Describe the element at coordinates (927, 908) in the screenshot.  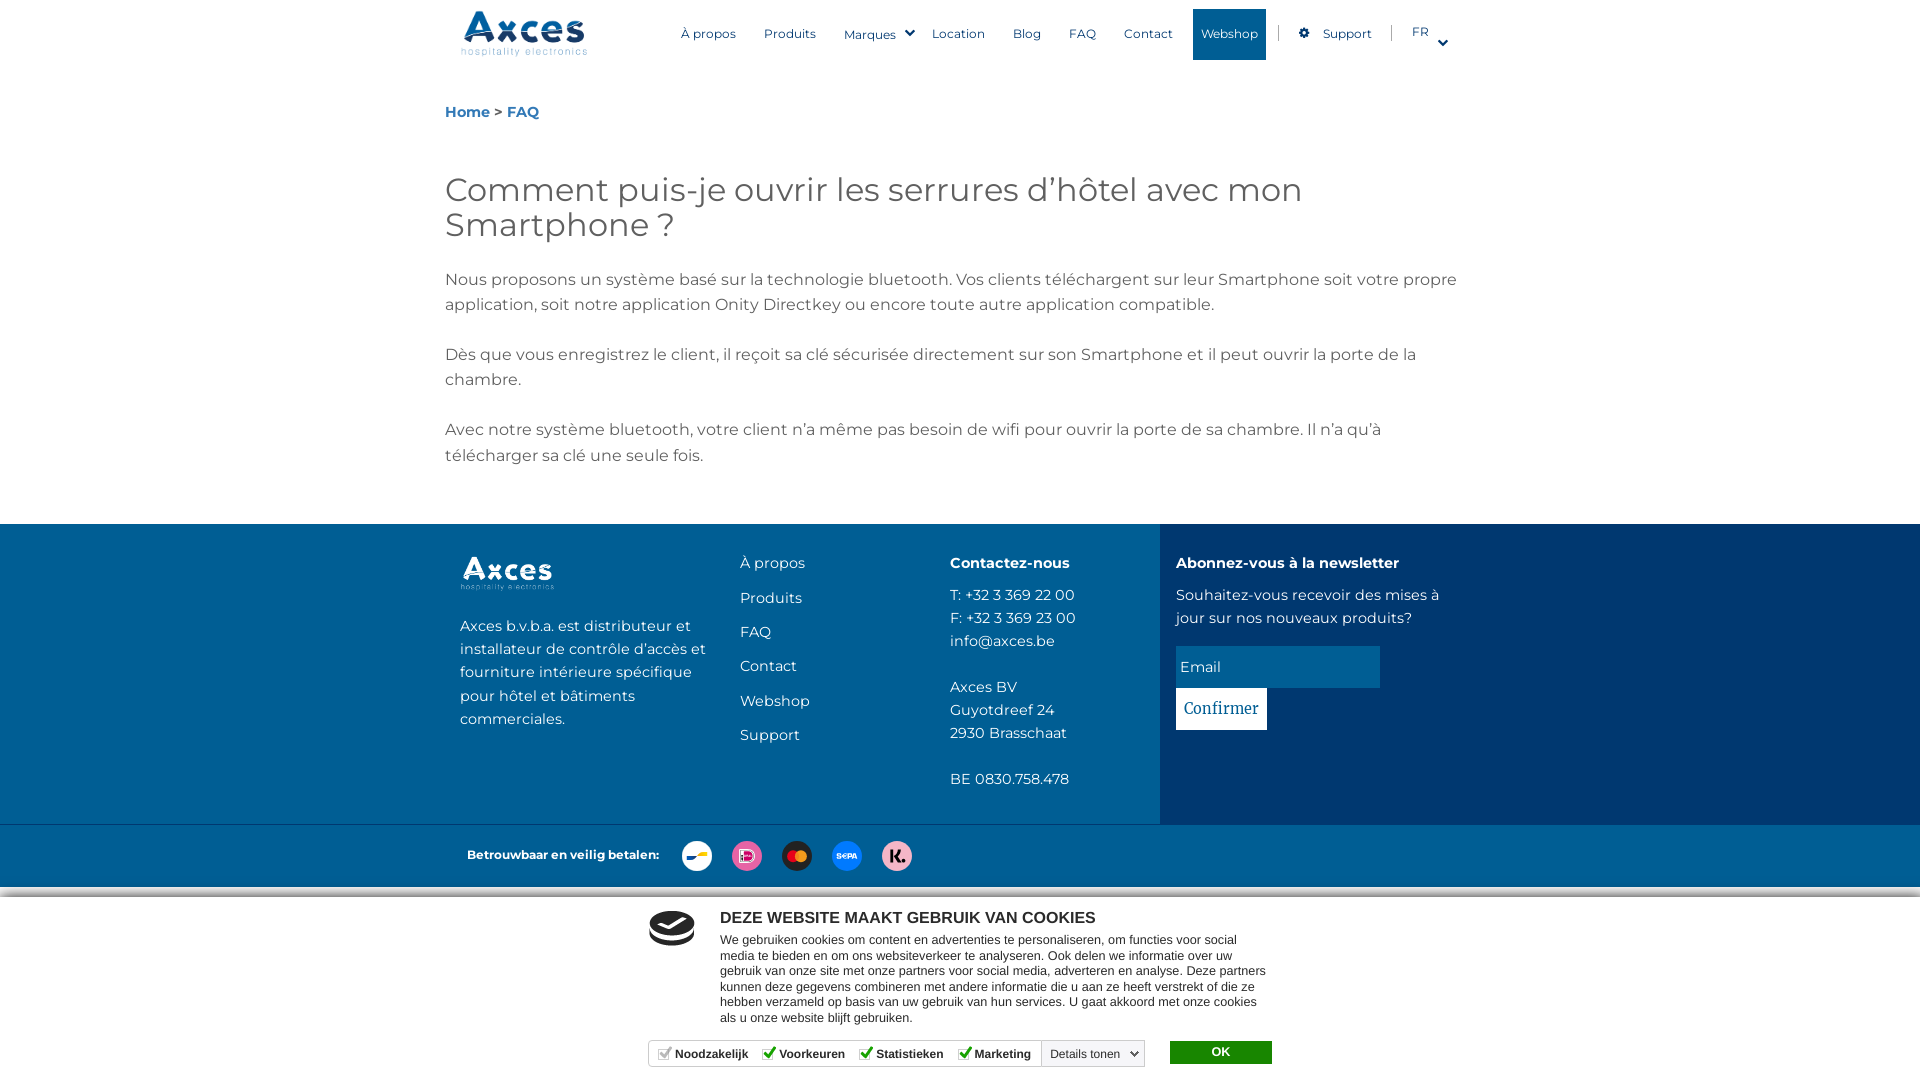
I see `Termes et conditions` at that location.